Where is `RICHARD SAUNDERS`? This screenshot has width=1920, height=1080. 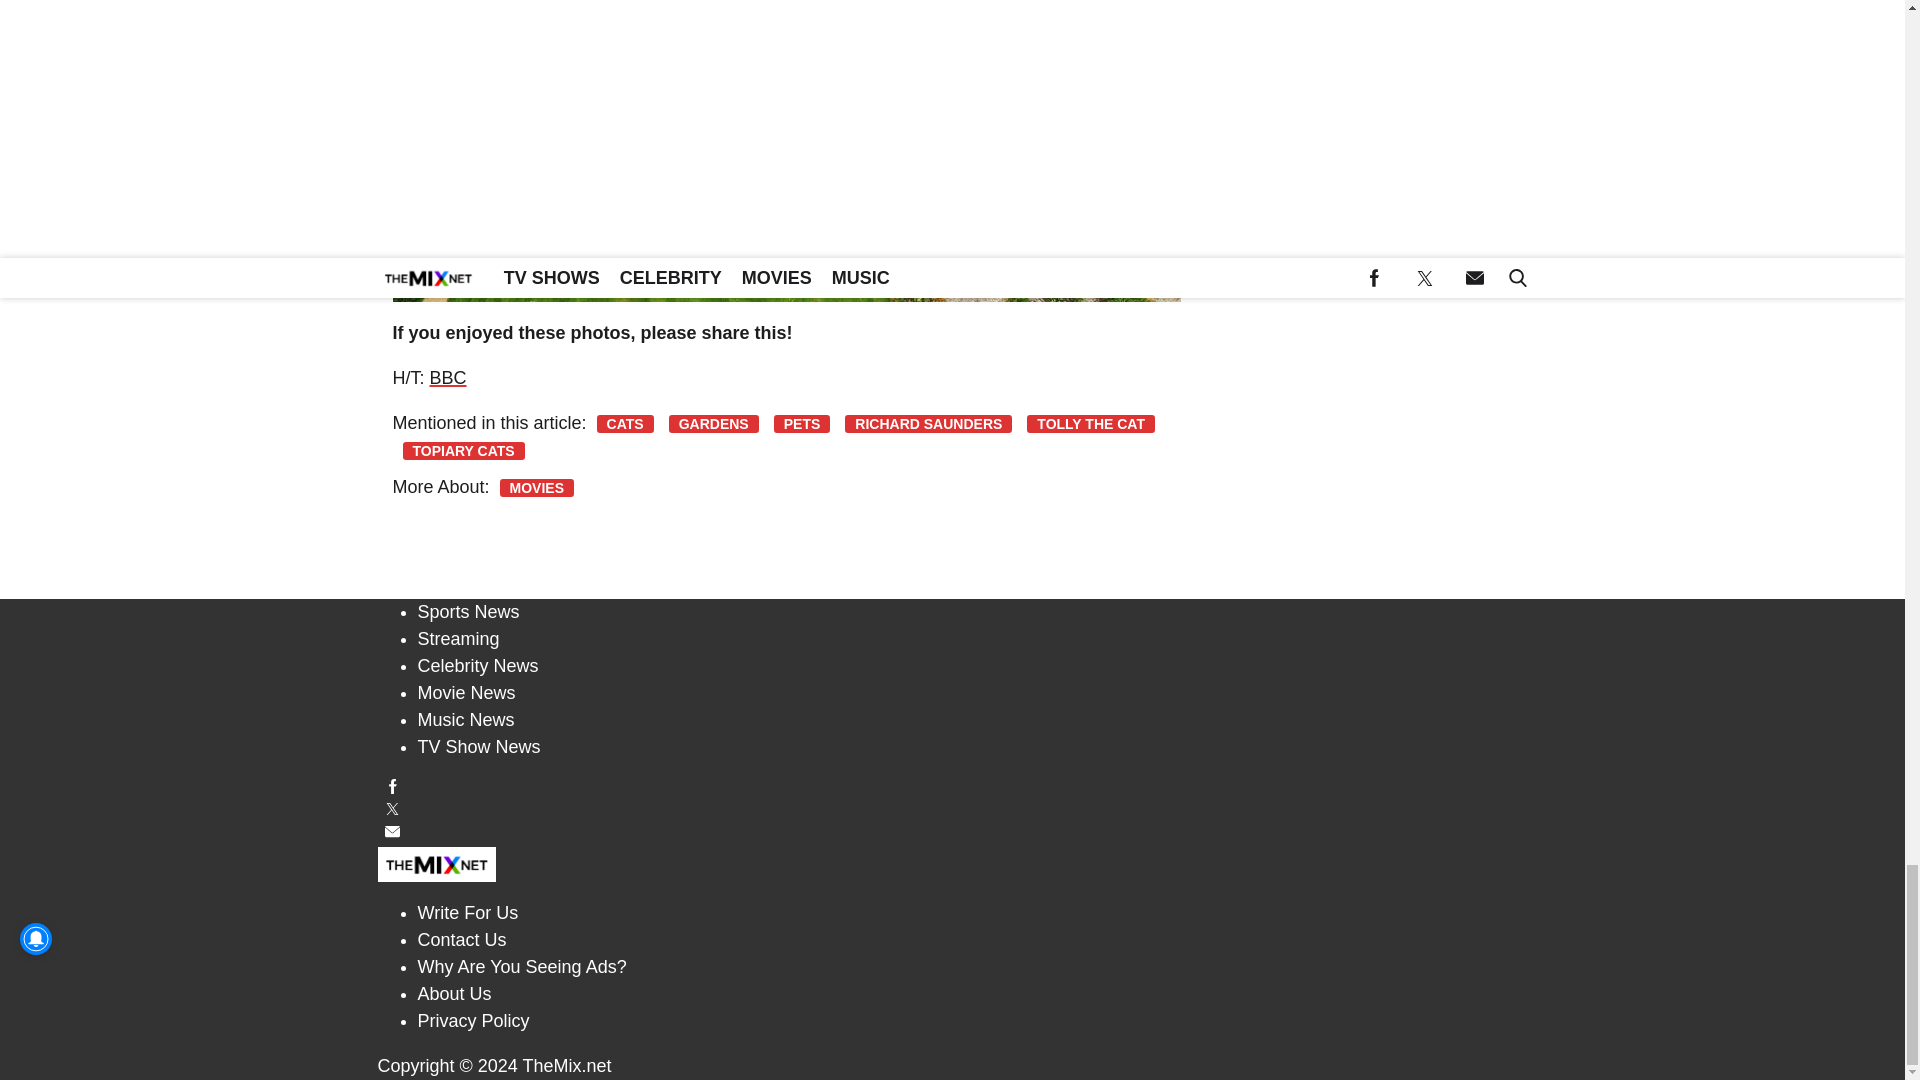 RICHARD SAUNDERS is located at coordinates (928, 424).